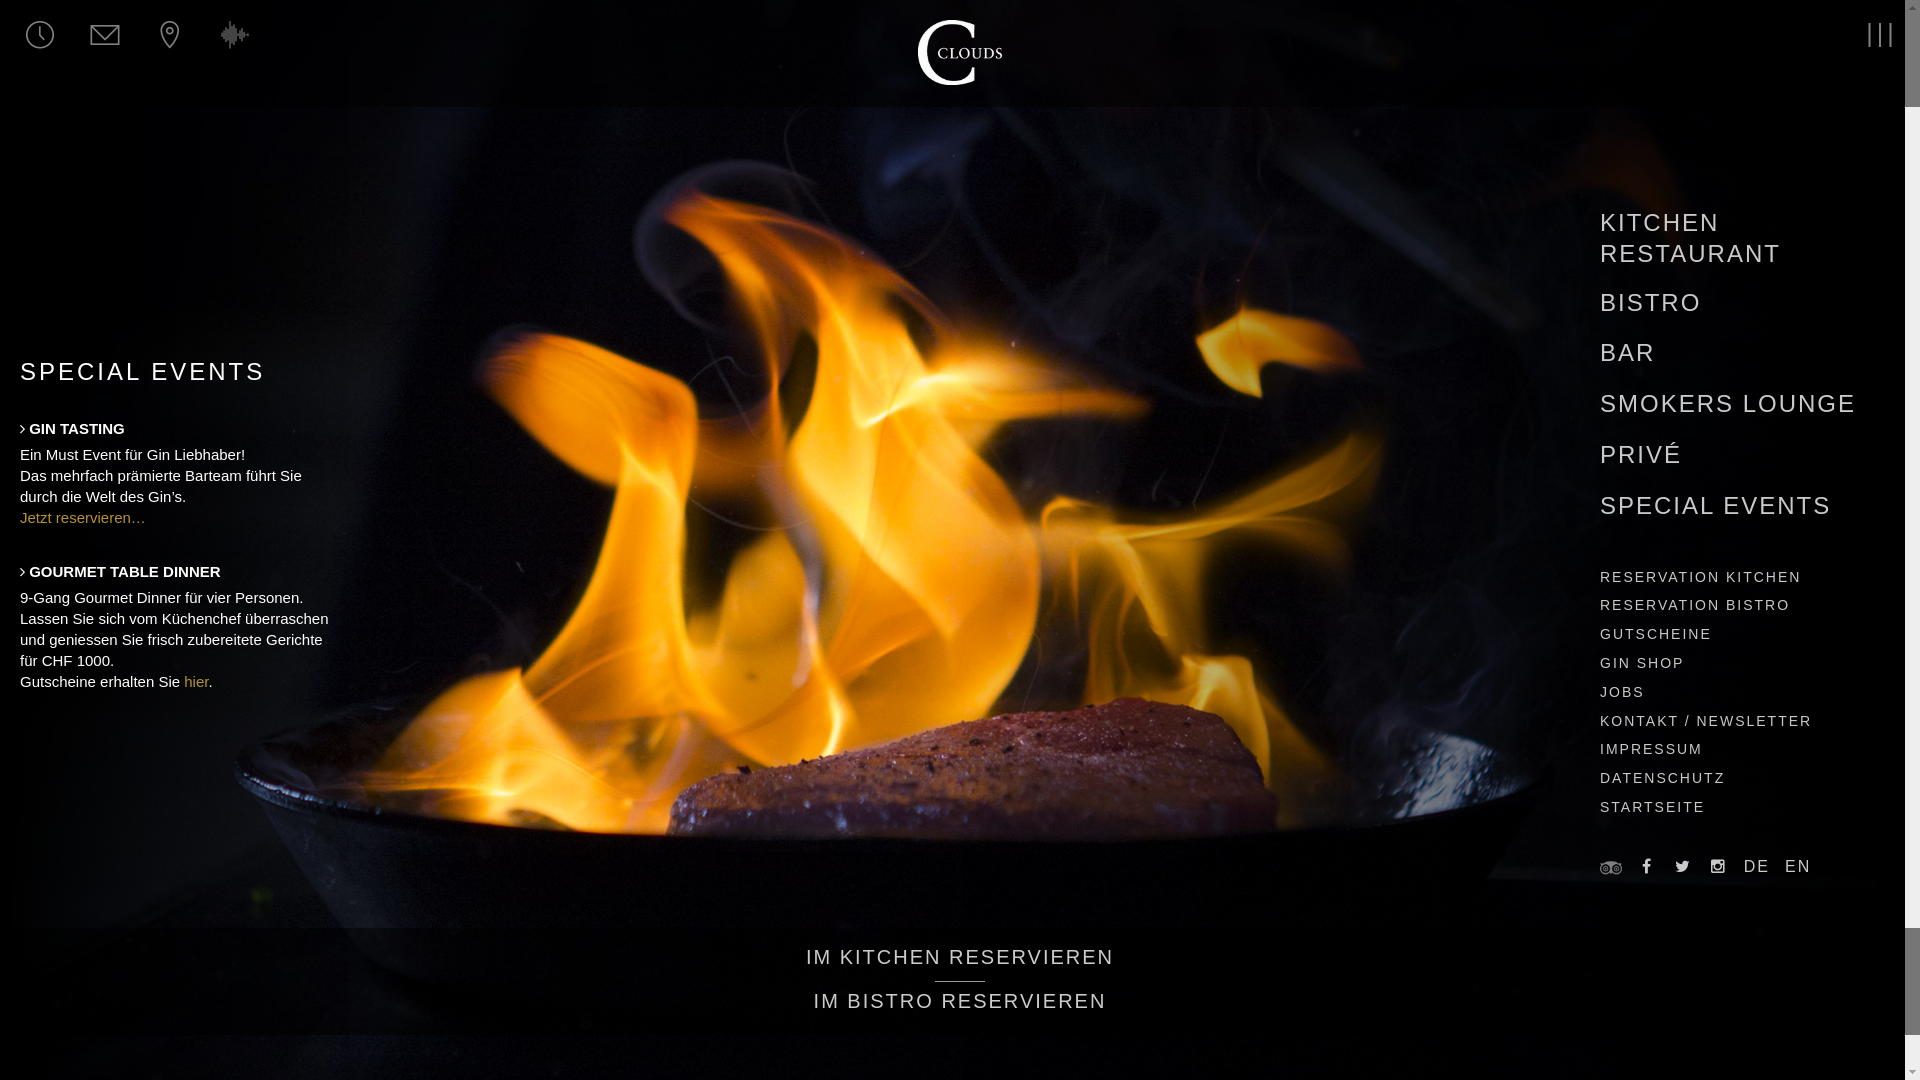 Image resolution: width=1920 pixels, height=1080 pixels. What do you see at coordinates (1757, 866) in the screenshot?
I see `DE` at bounding box center [1757, 866].